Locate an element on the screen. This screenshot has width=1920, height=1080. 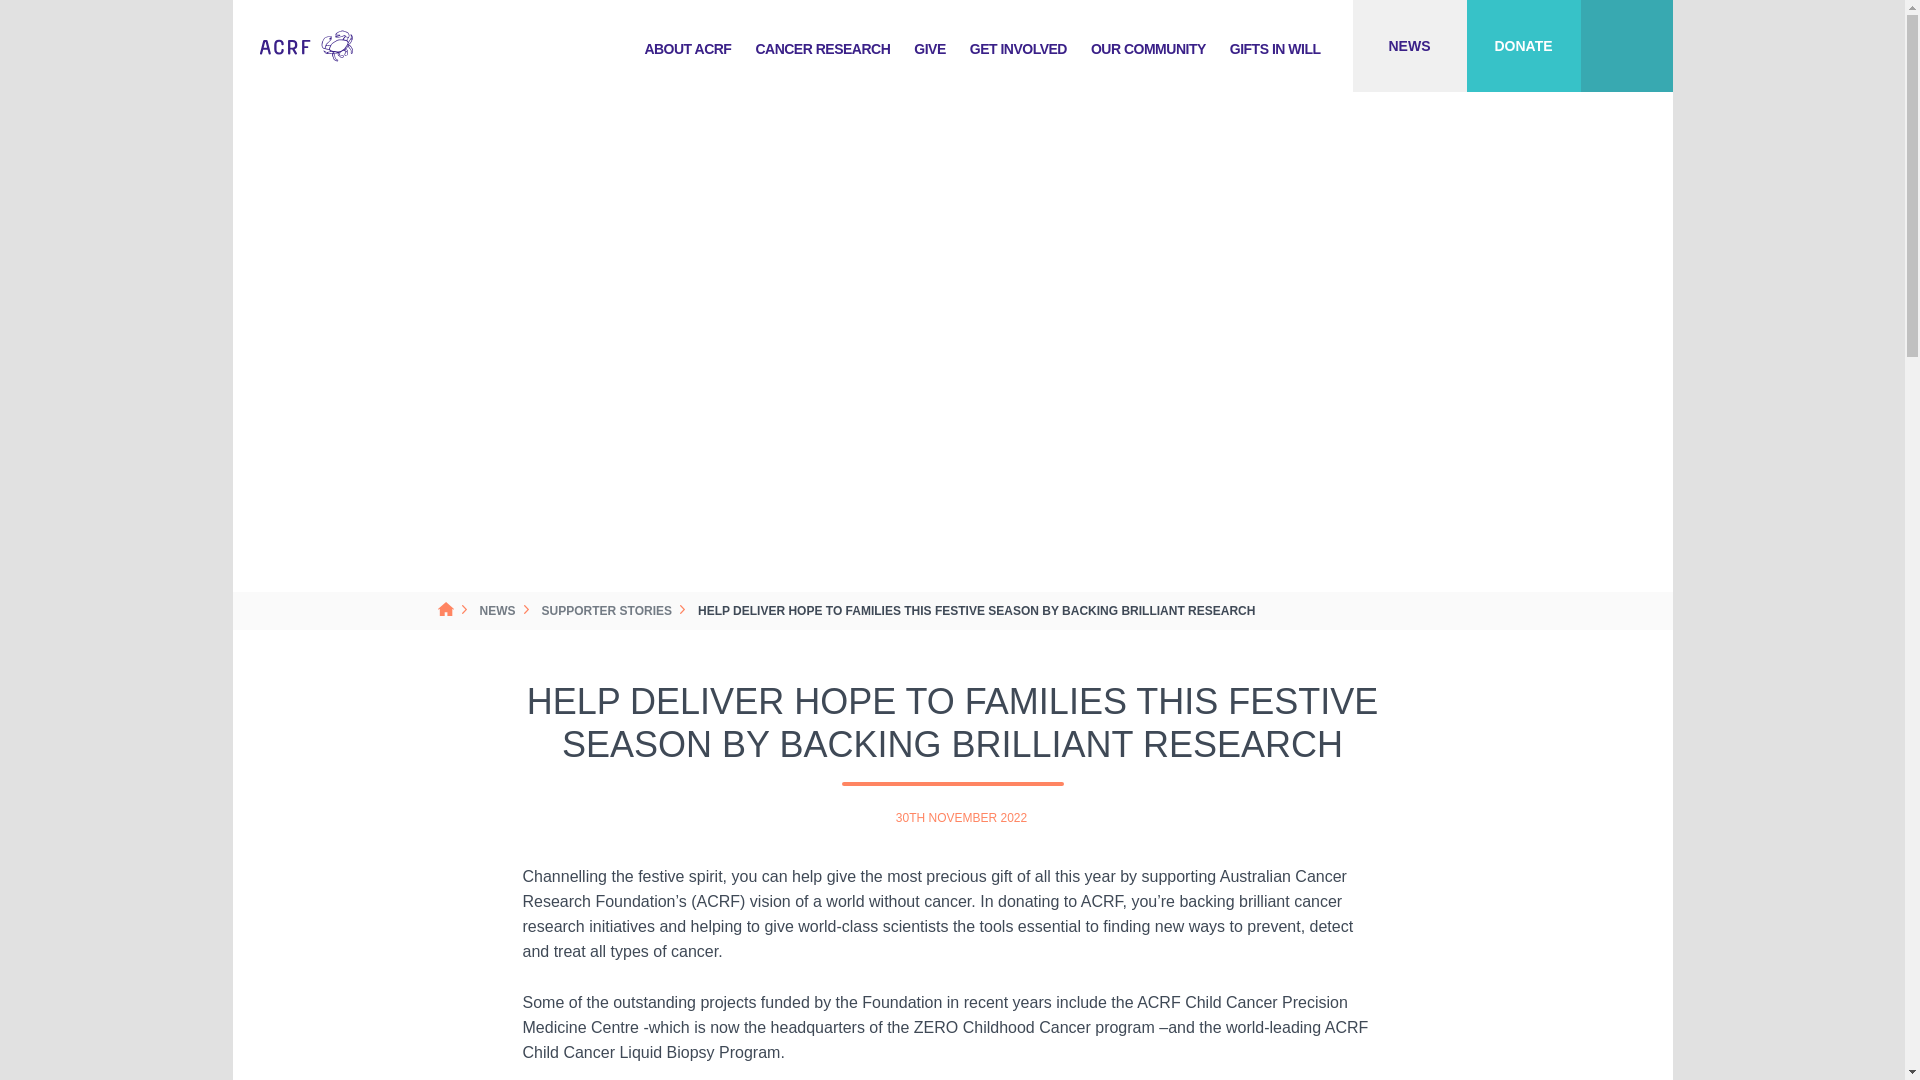
OUR COMMUNITY is located at coordinates (1148, 46).